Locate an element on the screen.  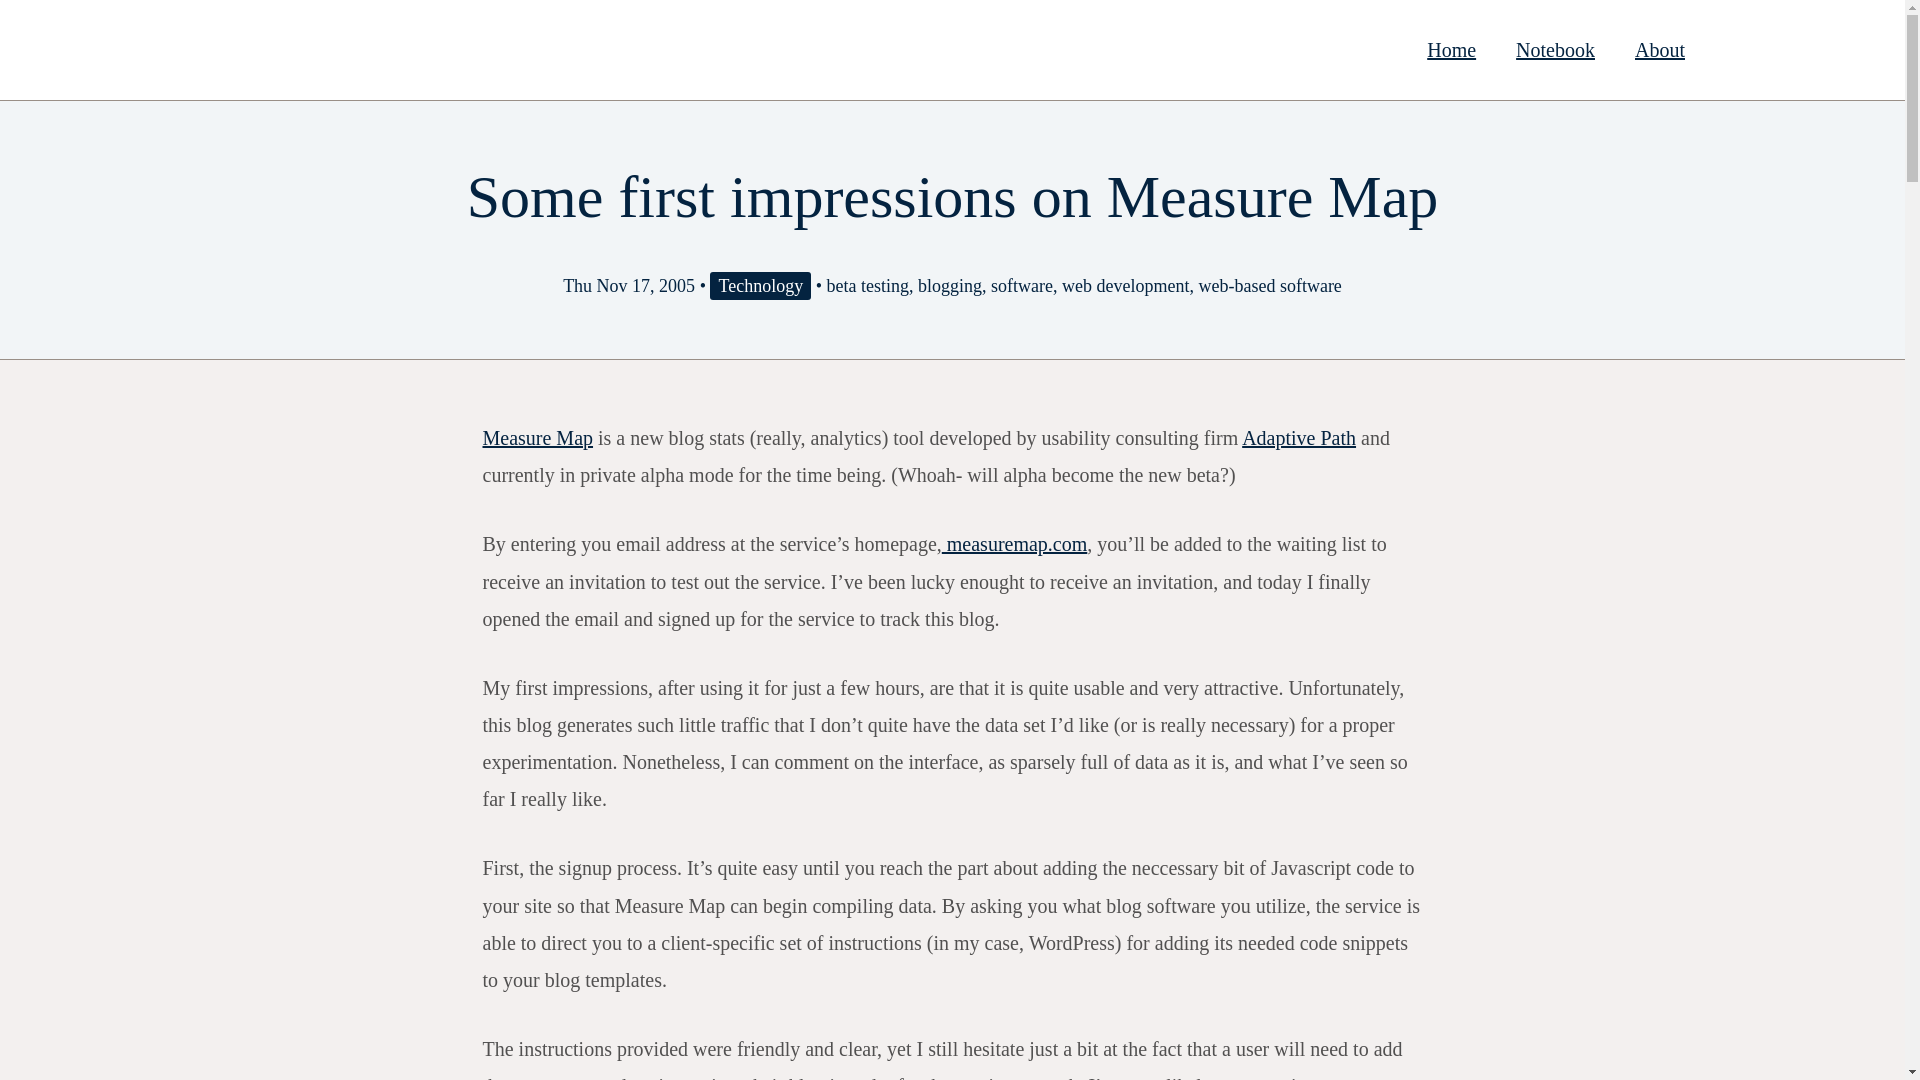
measuremap.com is located at coordinates (1015, 544).